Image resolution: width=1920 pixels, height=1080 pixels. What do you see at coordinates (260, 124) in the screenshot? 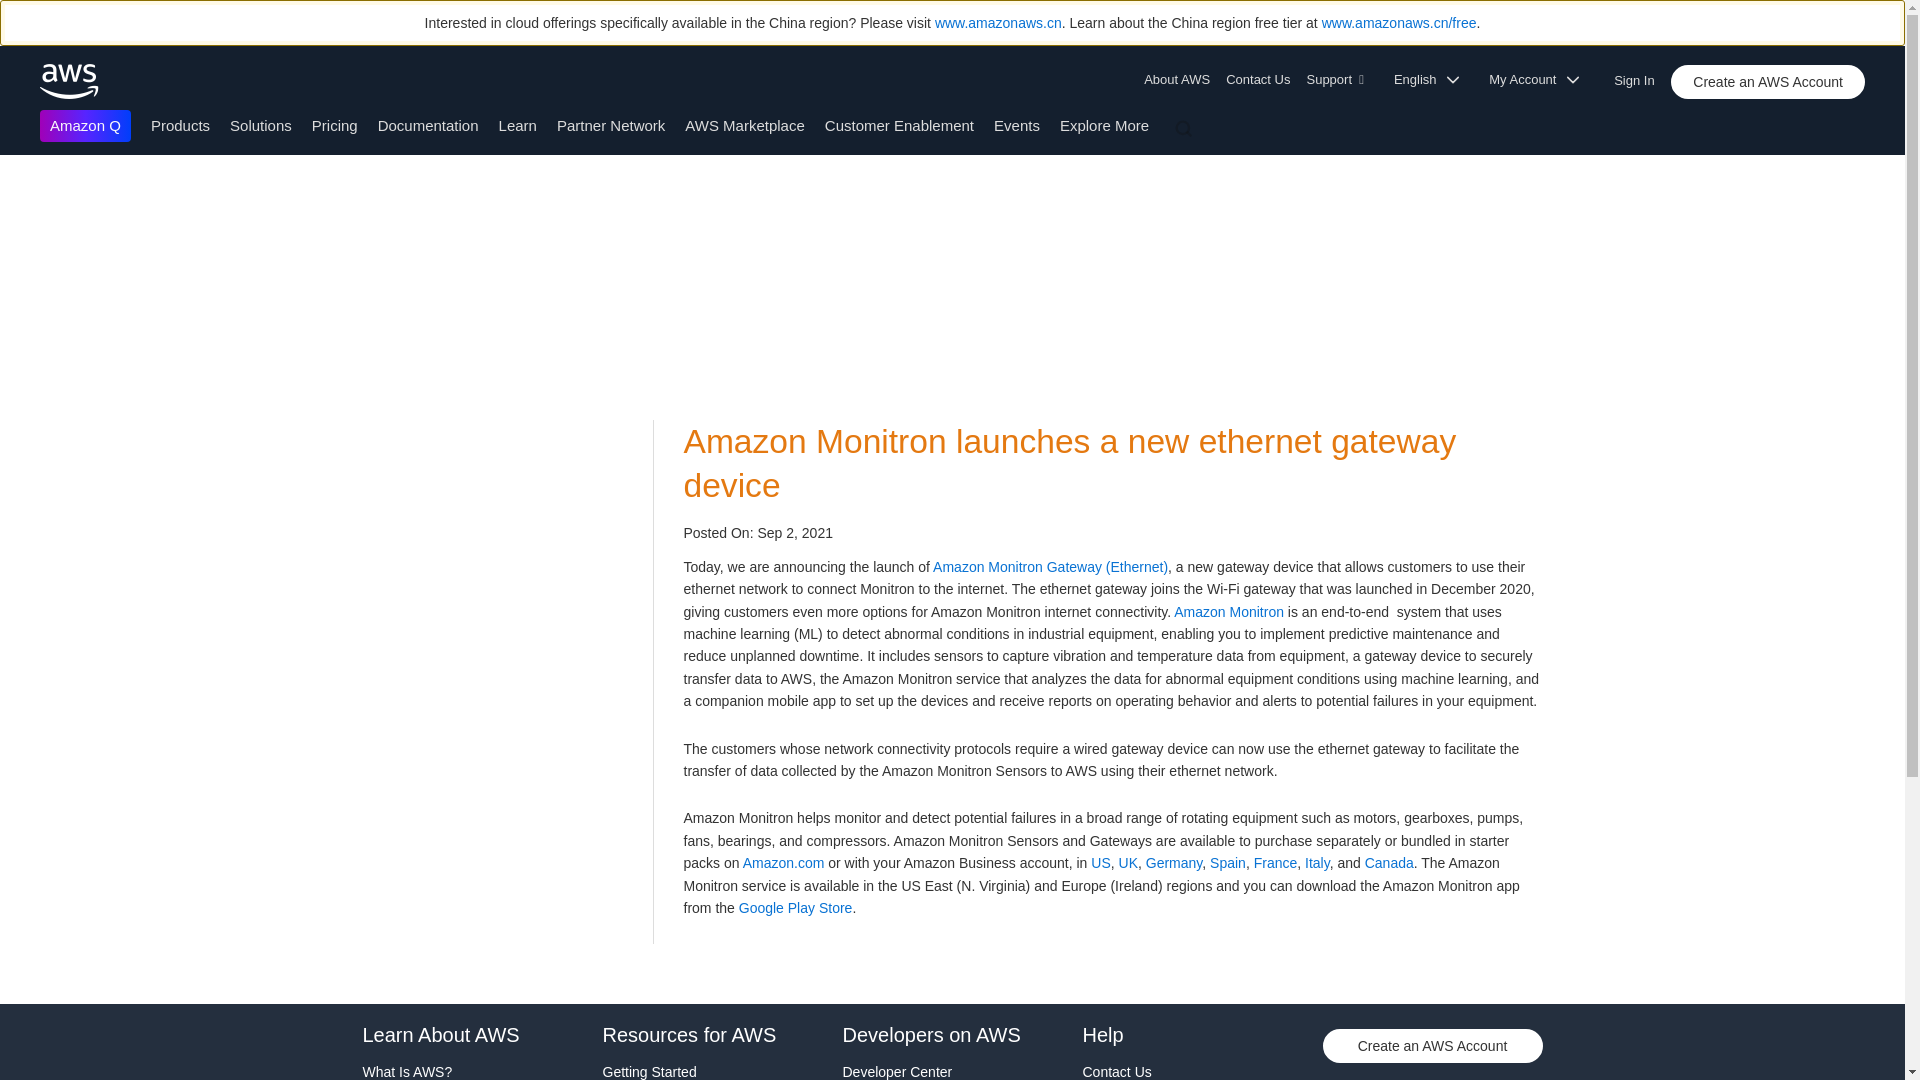
I see `Solutions` at bounding box center [260, 124].